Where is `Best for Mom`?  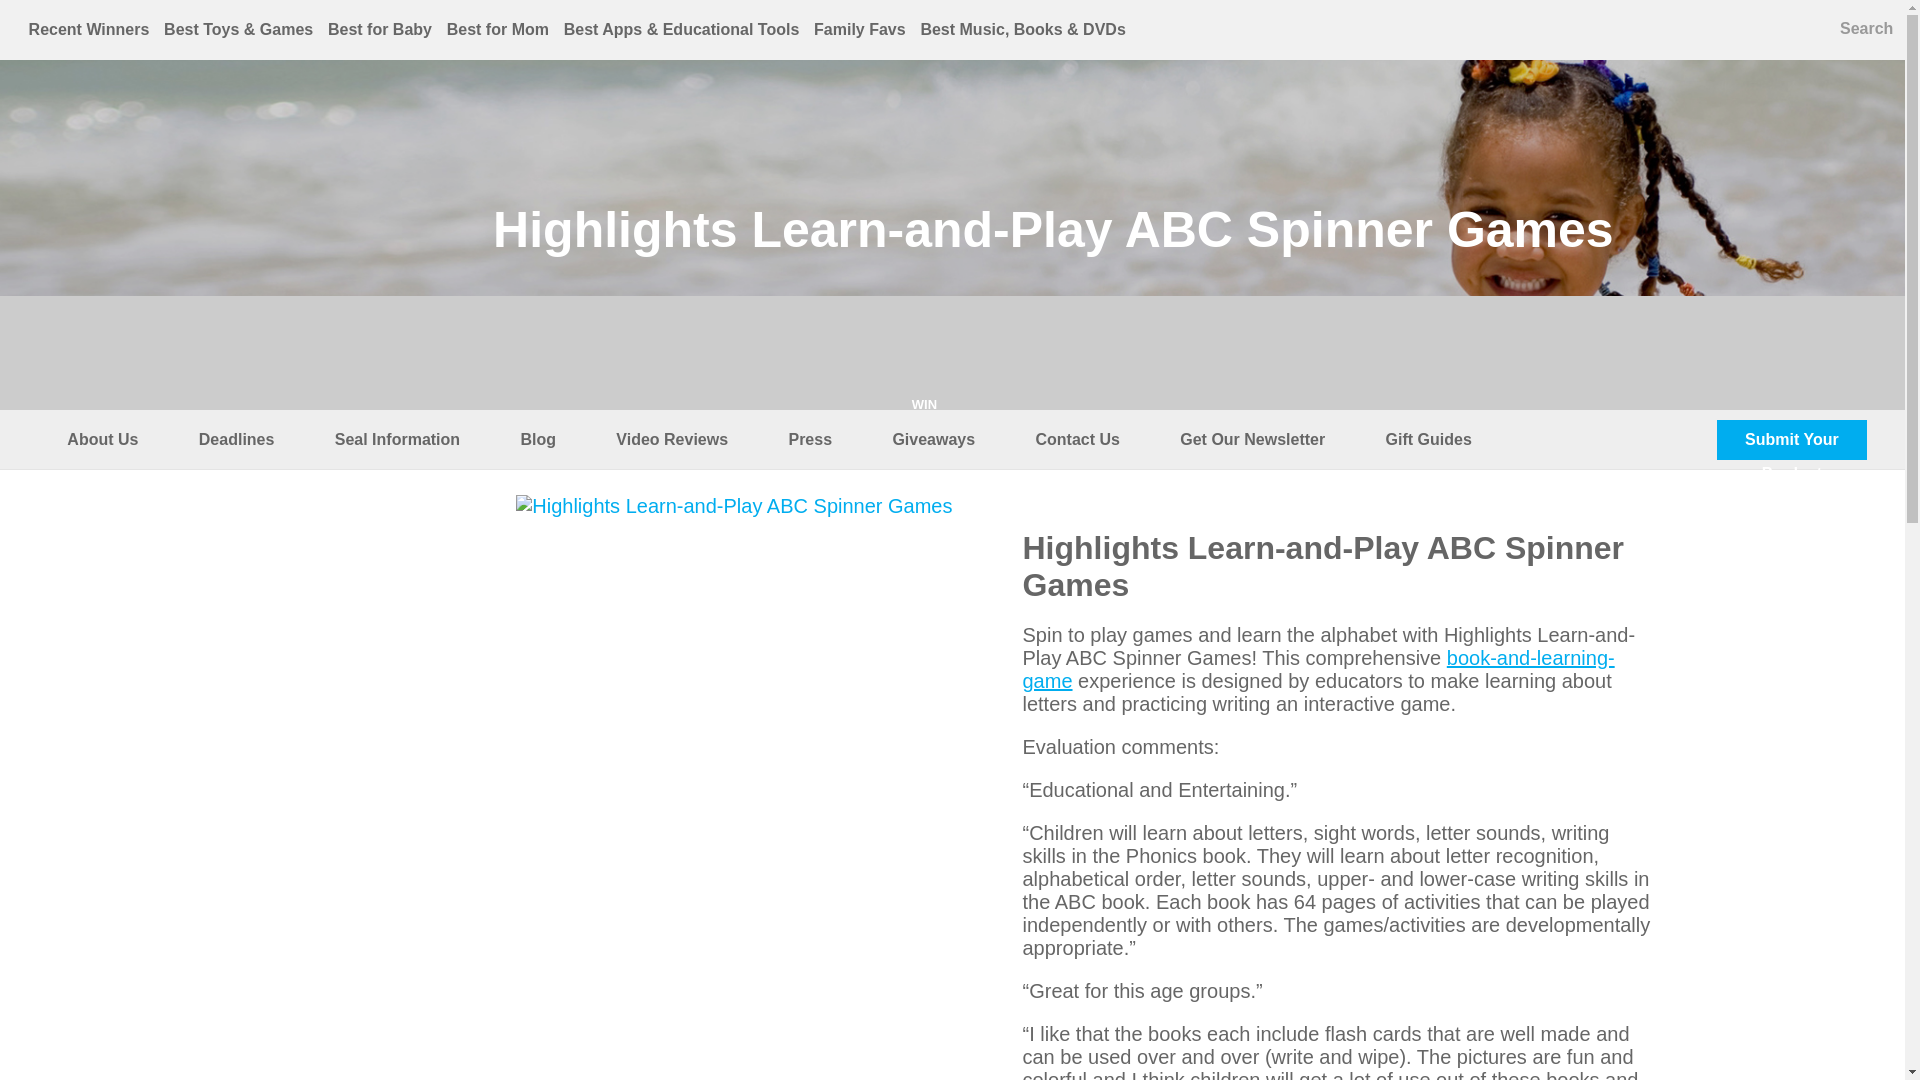
Best for Mom is located at coordinates (498, 28).